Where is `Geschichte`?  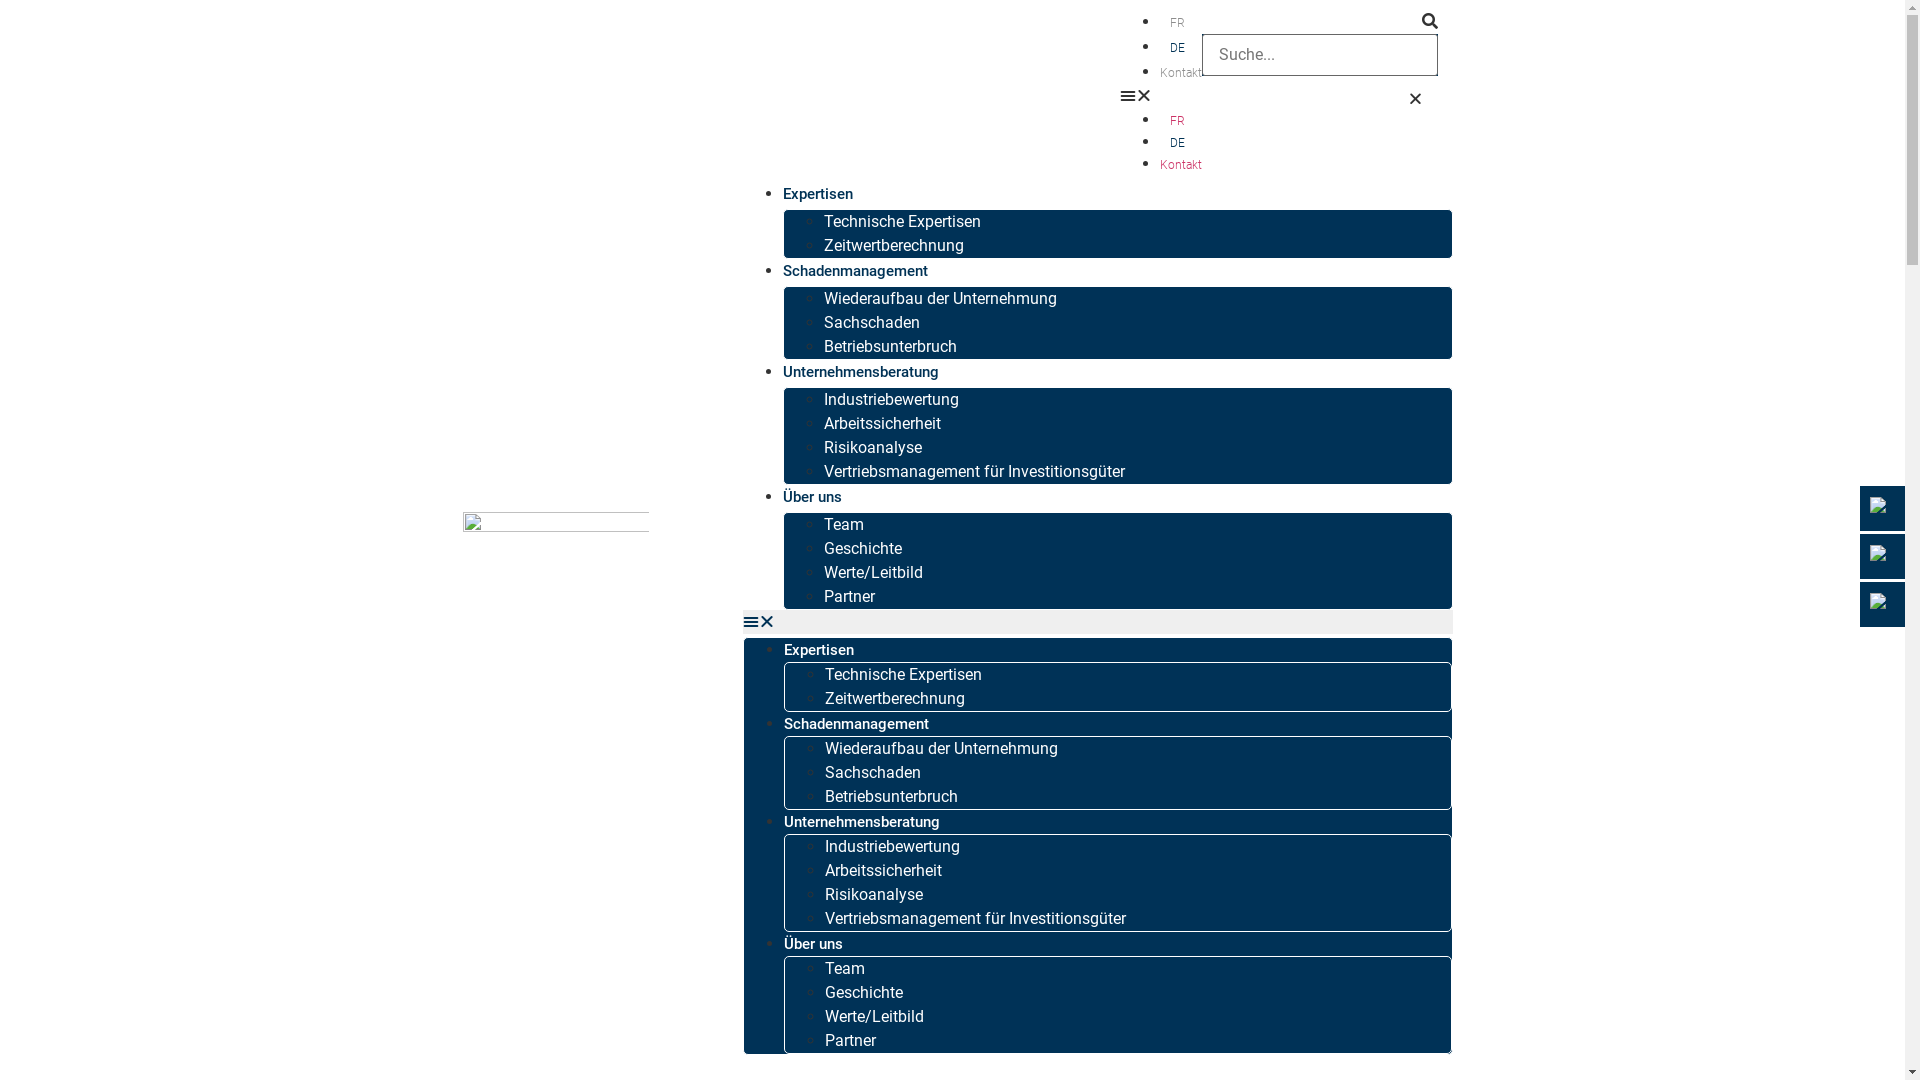 Geschichte is located at coordinates (863, 992).